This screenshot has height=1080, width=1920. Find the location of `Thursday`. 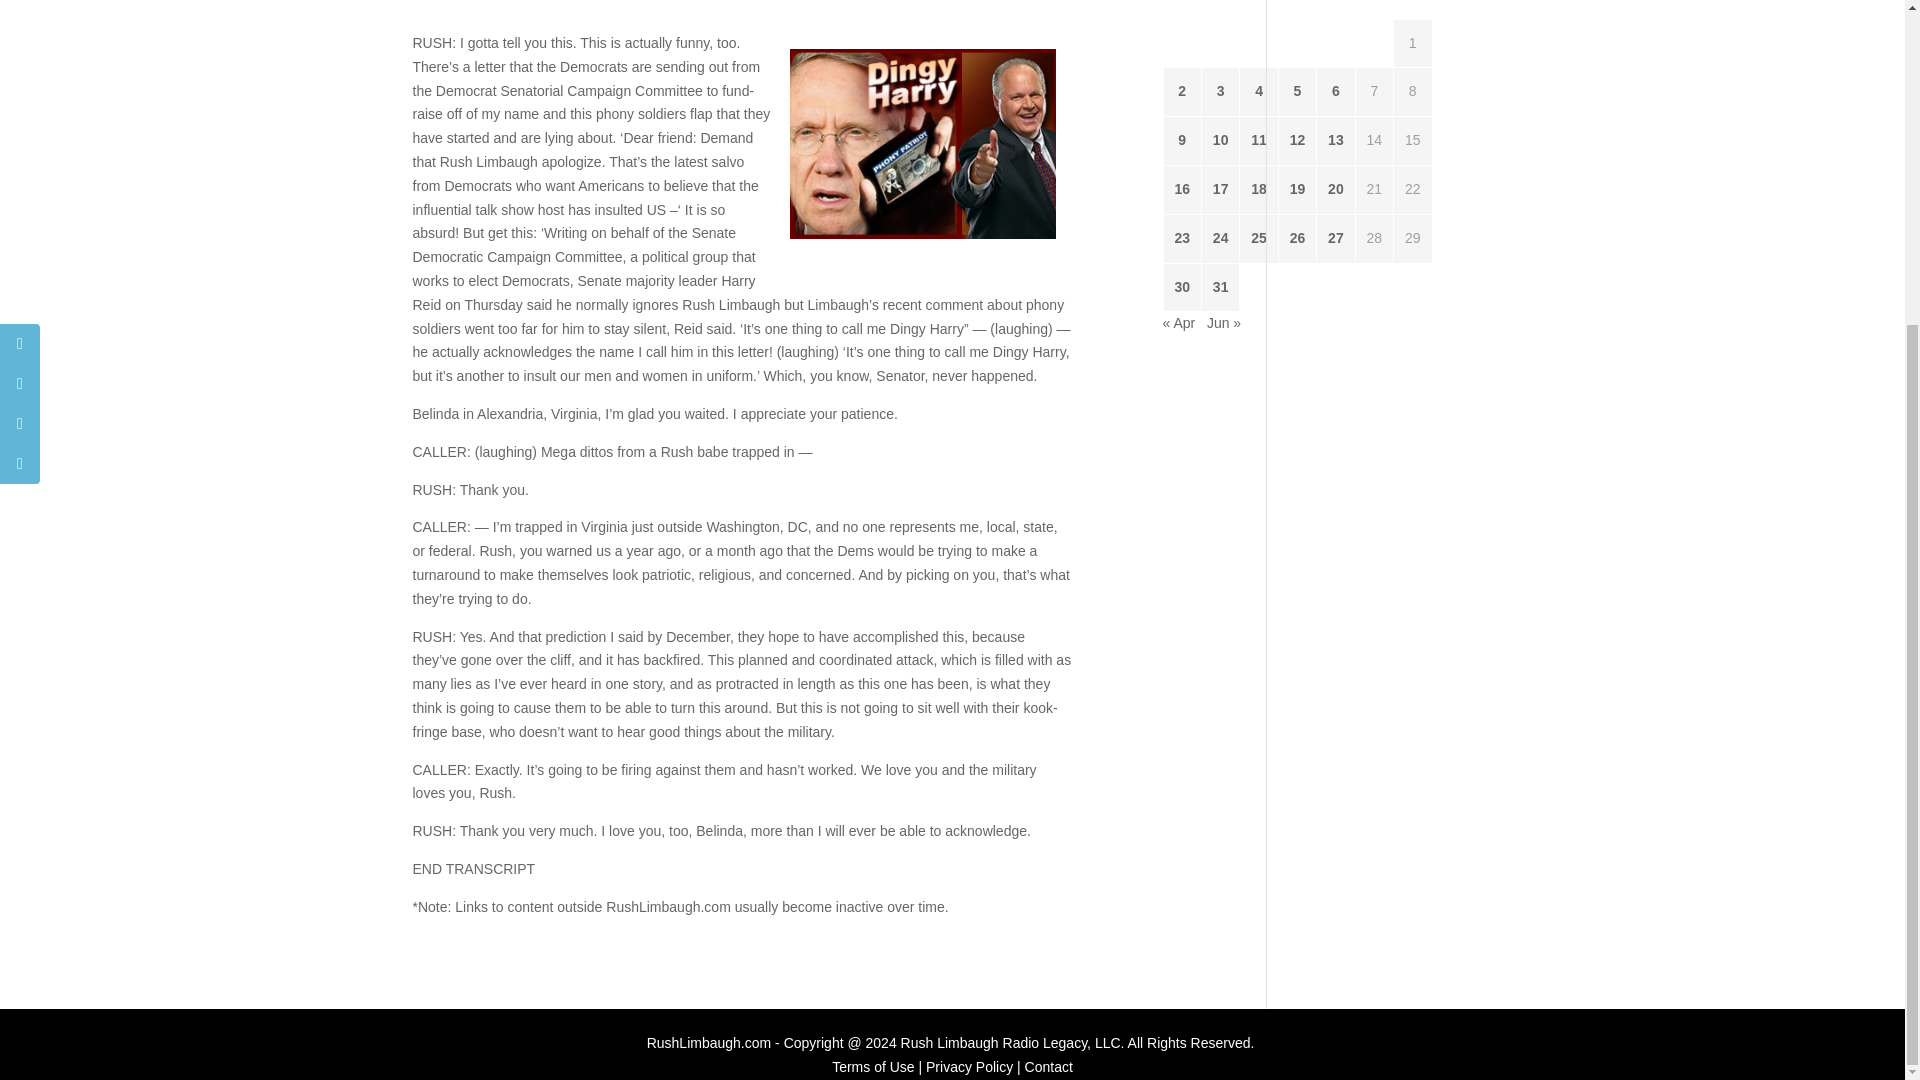

Thursday is located at coordinates (1296, 10).